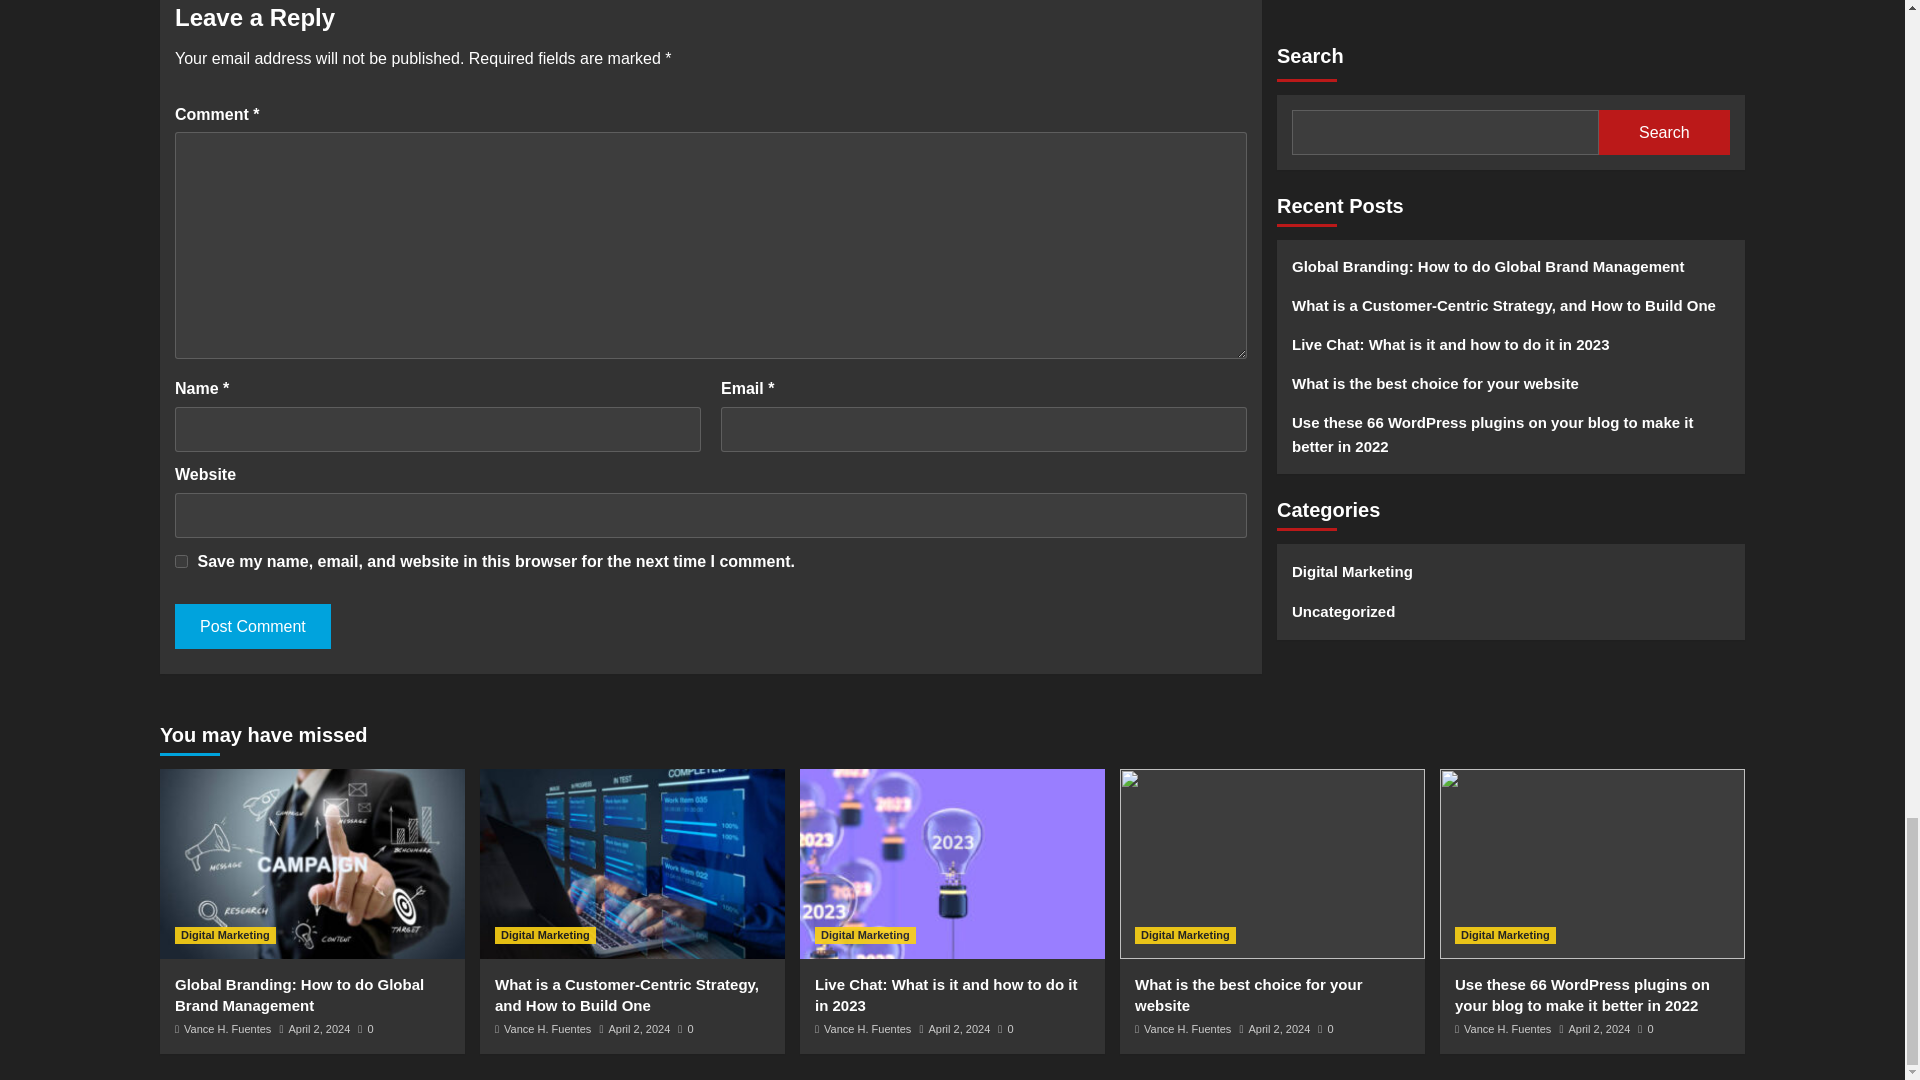 This screenshot has height=1080, width=1920. What do you see at coordinates (181, 562) in the screenshot?
I see `yes` at bounding box center [181, 562].